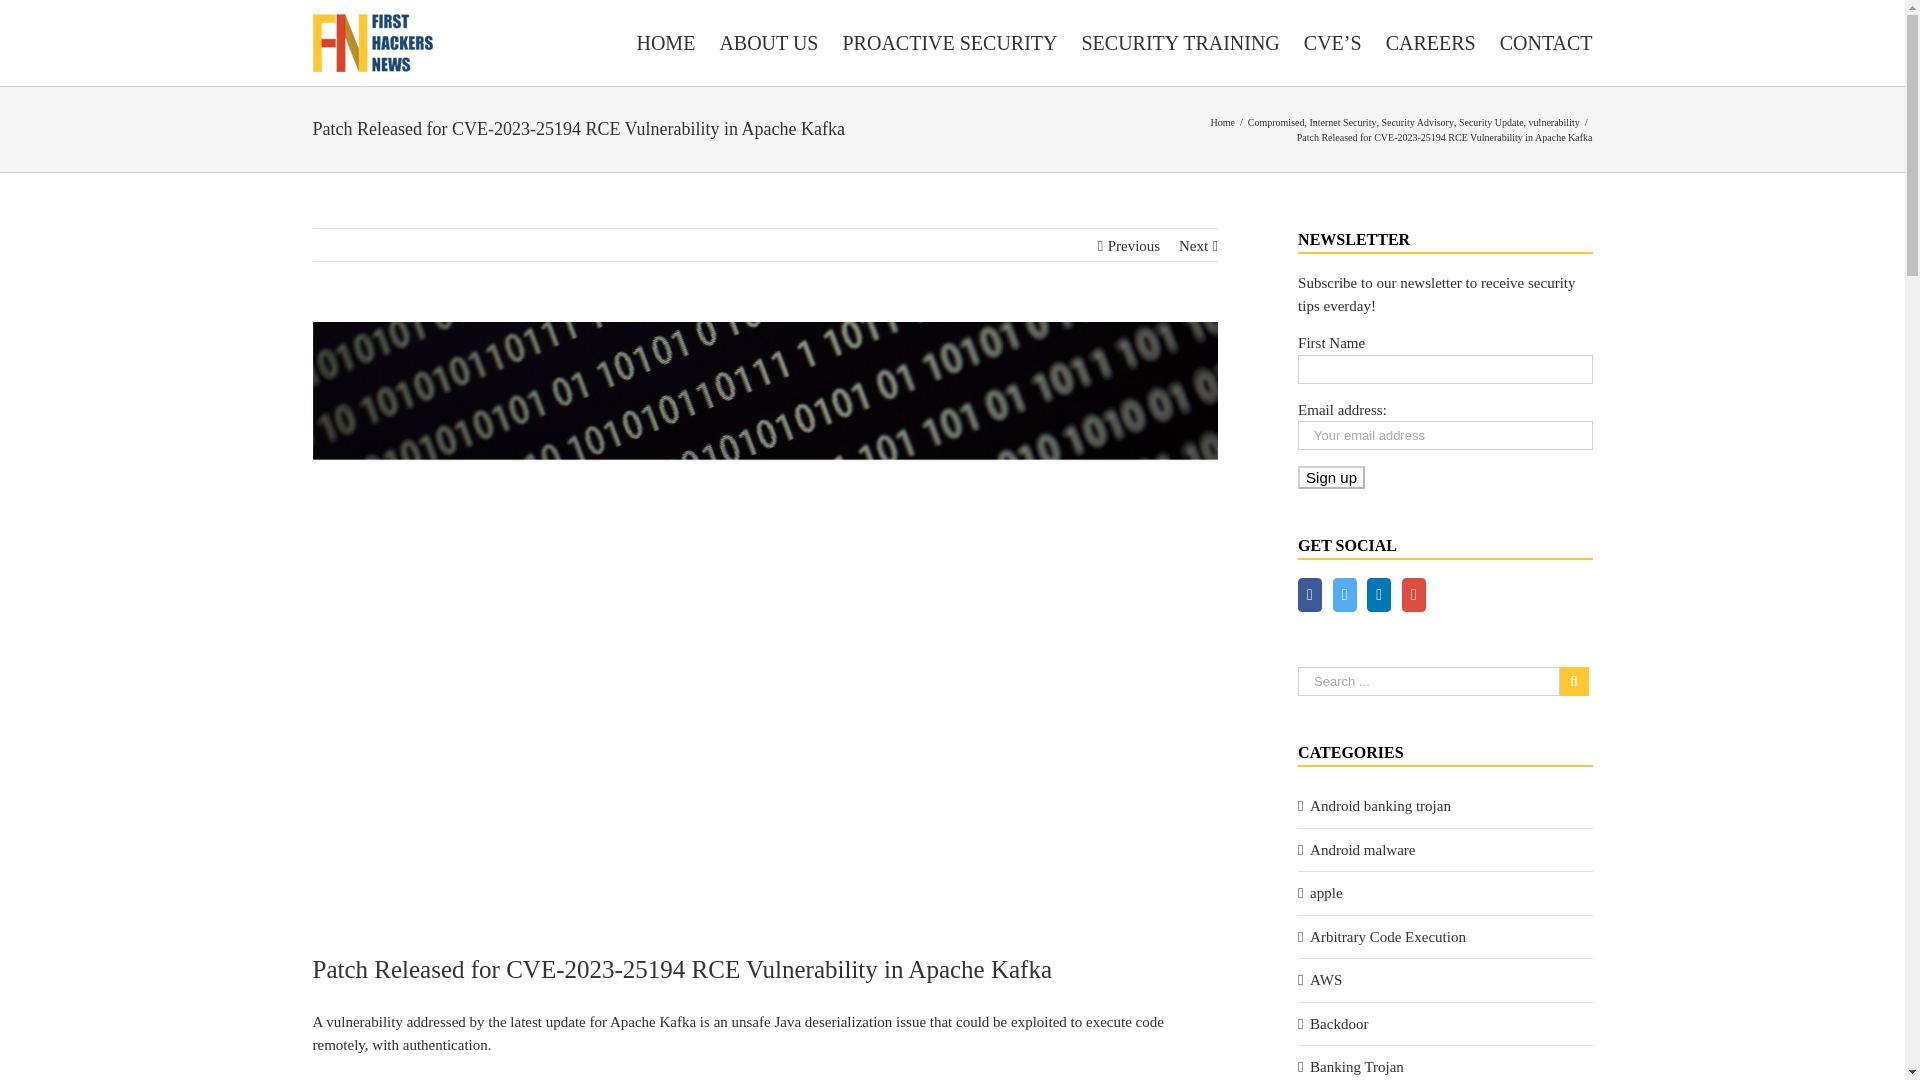 This screenshot has height=1080, width=1920. I want to click on Compromised, so click(1276, 121).